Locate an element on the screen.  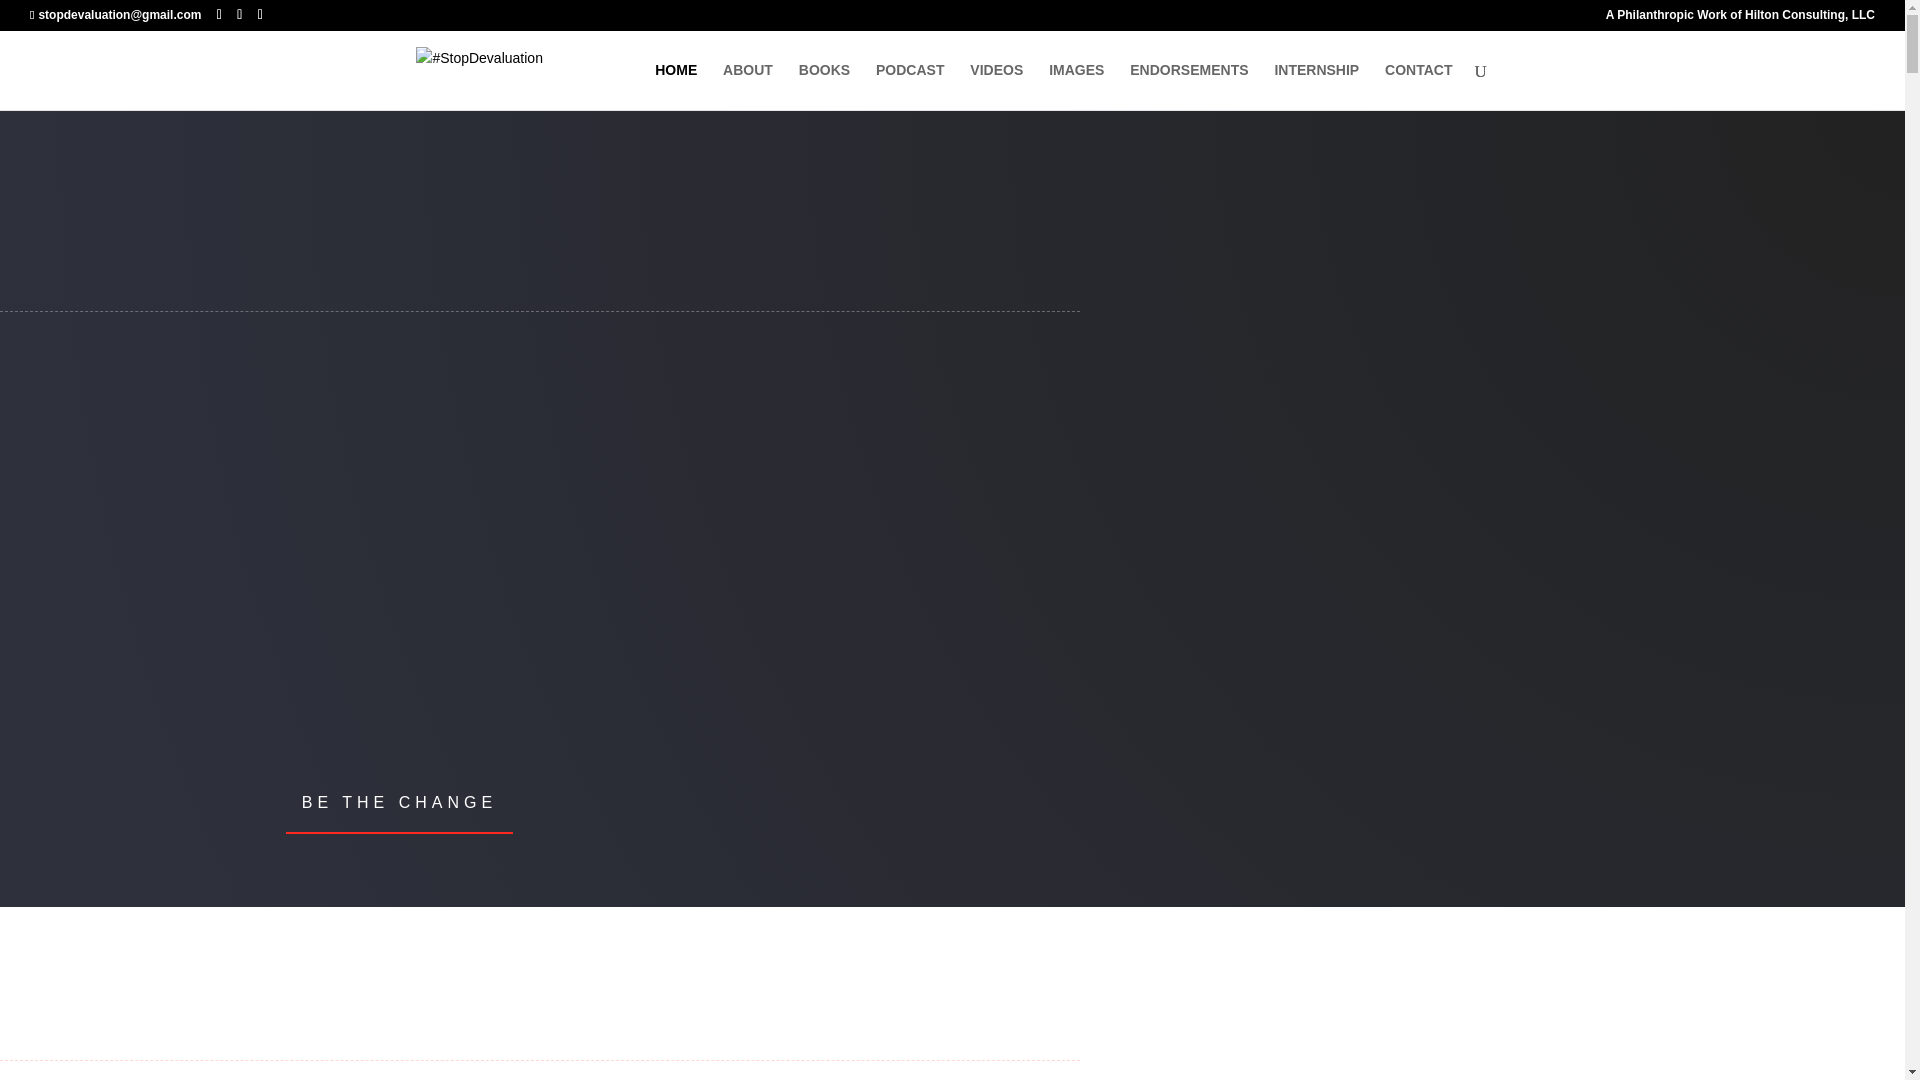
PODCAST is located at coordinates (910, 86).